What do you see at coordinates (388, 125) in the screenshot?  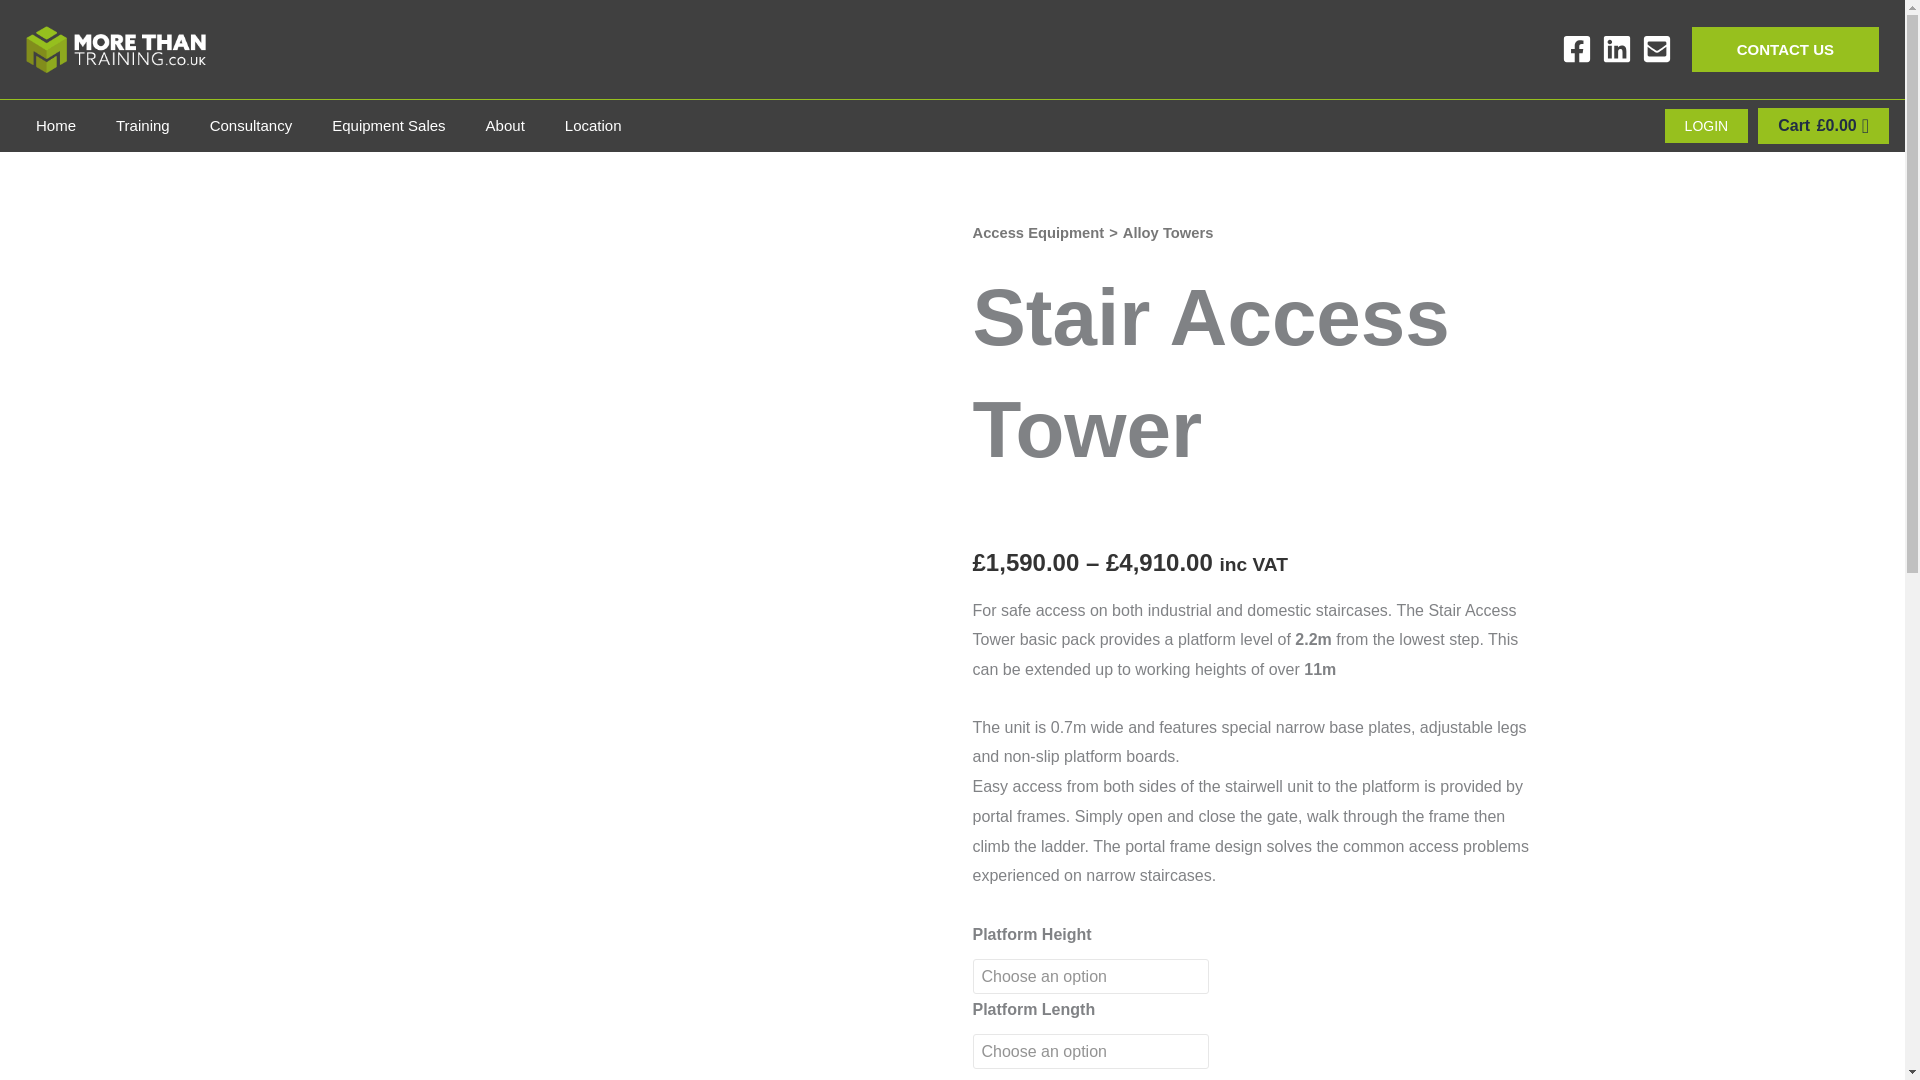 I see `Equipment Sales` at bounding box center [388, 125].